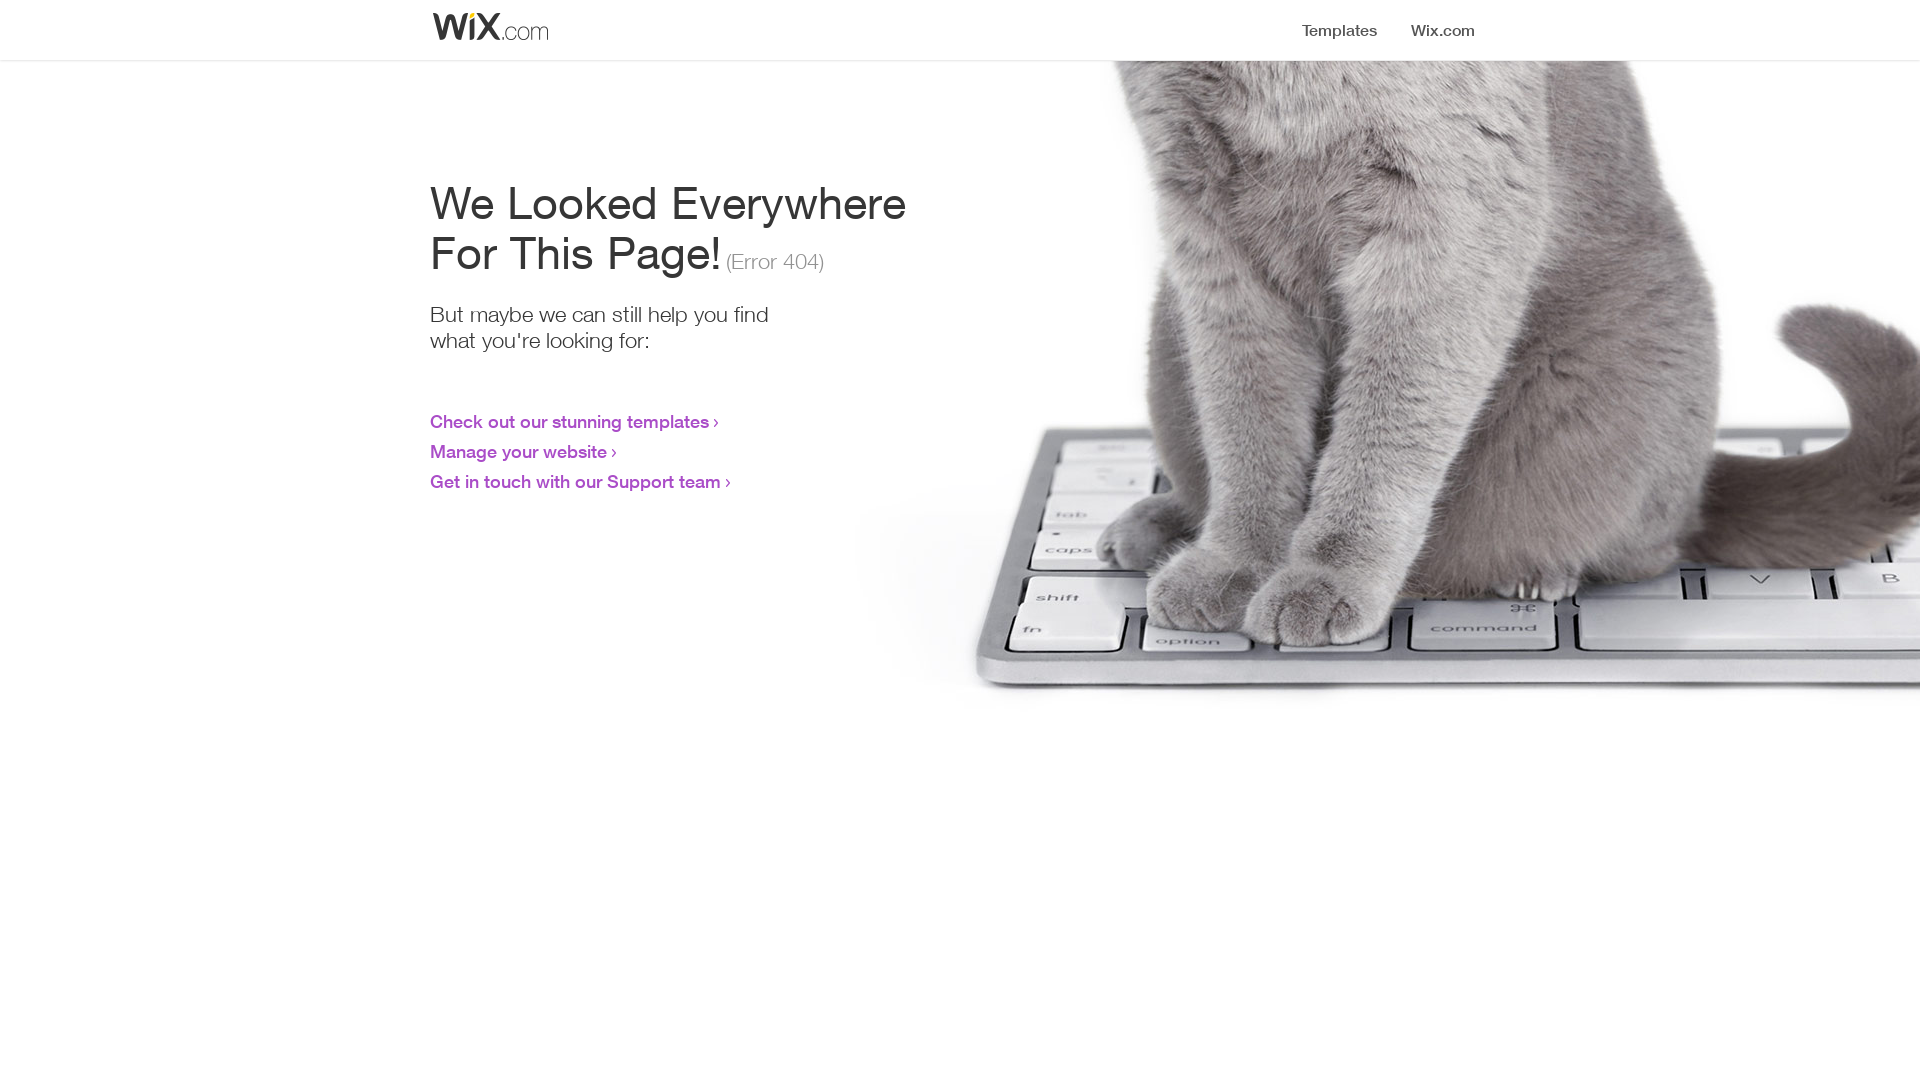 This screenshot has height=1080, width=1920. Describe the element at coordinates (518, 451) in the screenshot. I see `Manage your website` at that location.